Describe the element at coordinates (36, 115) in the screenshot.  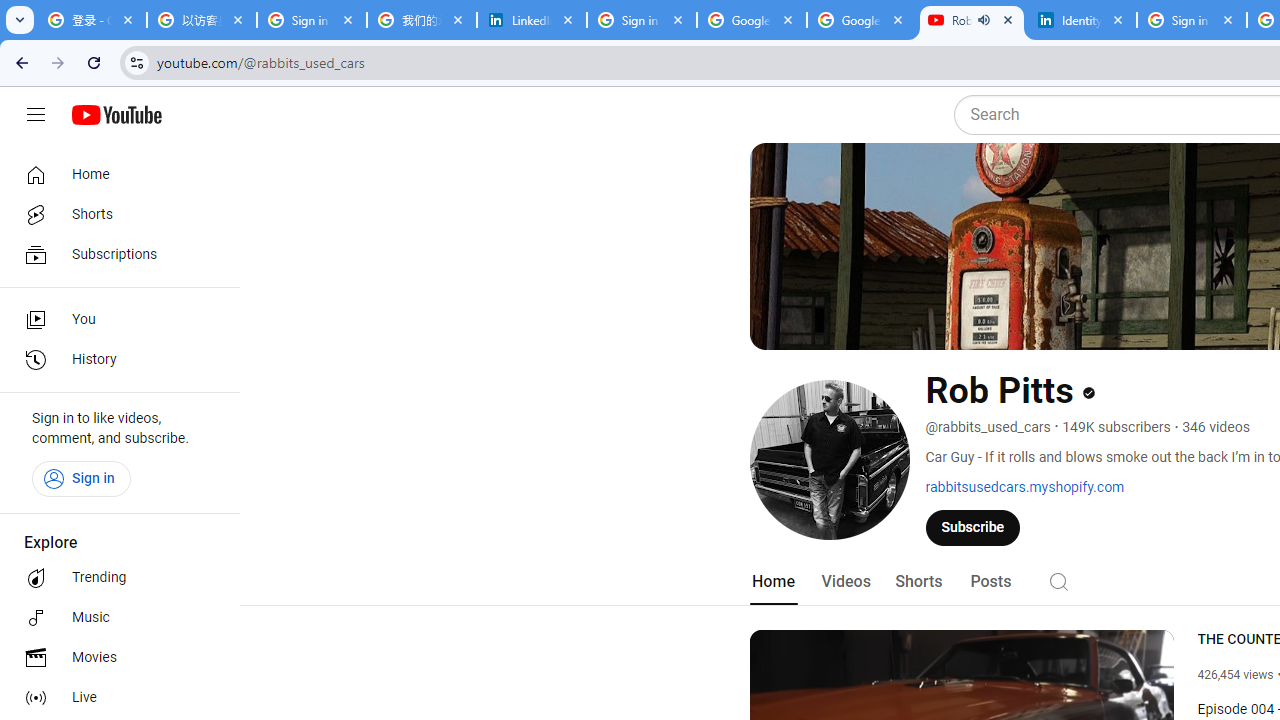
I see `Guide` at that location.